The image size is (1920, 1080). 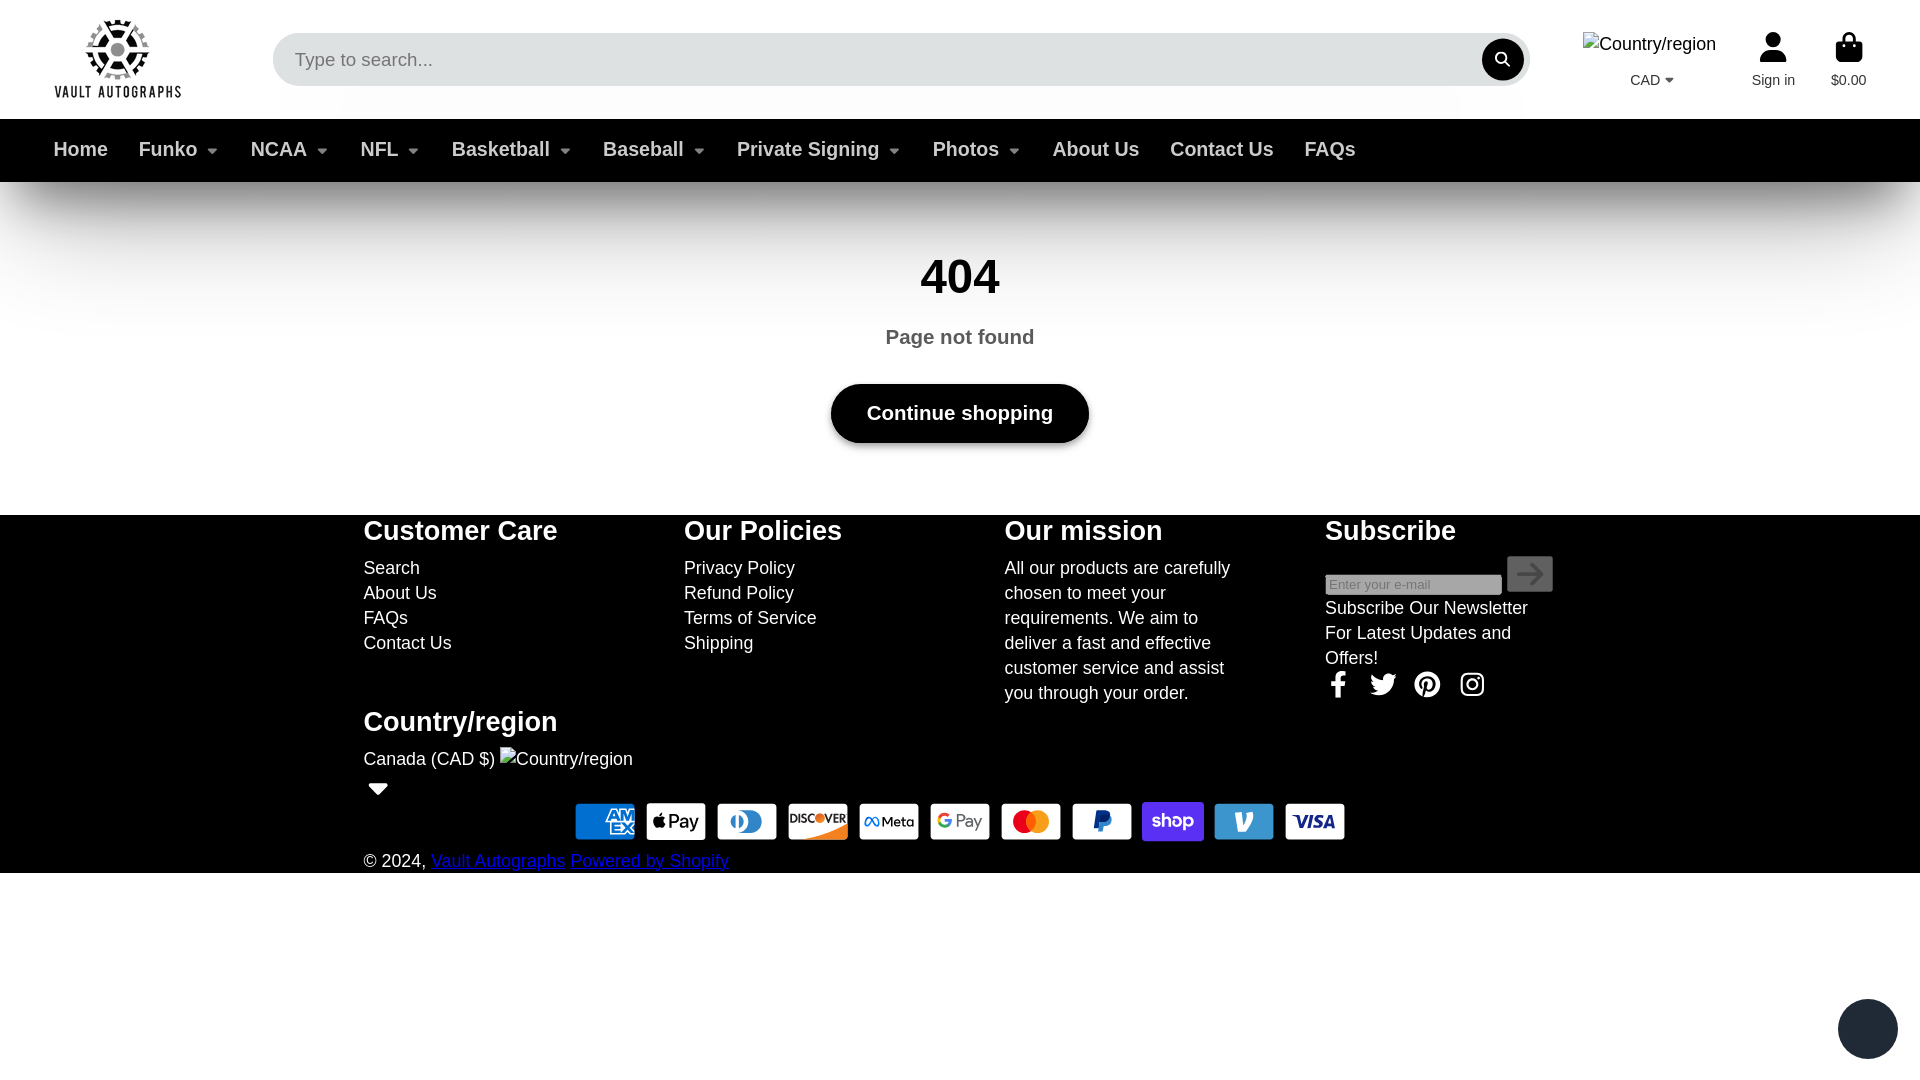 I want to click on Baseball, so click(x=654, y=150).